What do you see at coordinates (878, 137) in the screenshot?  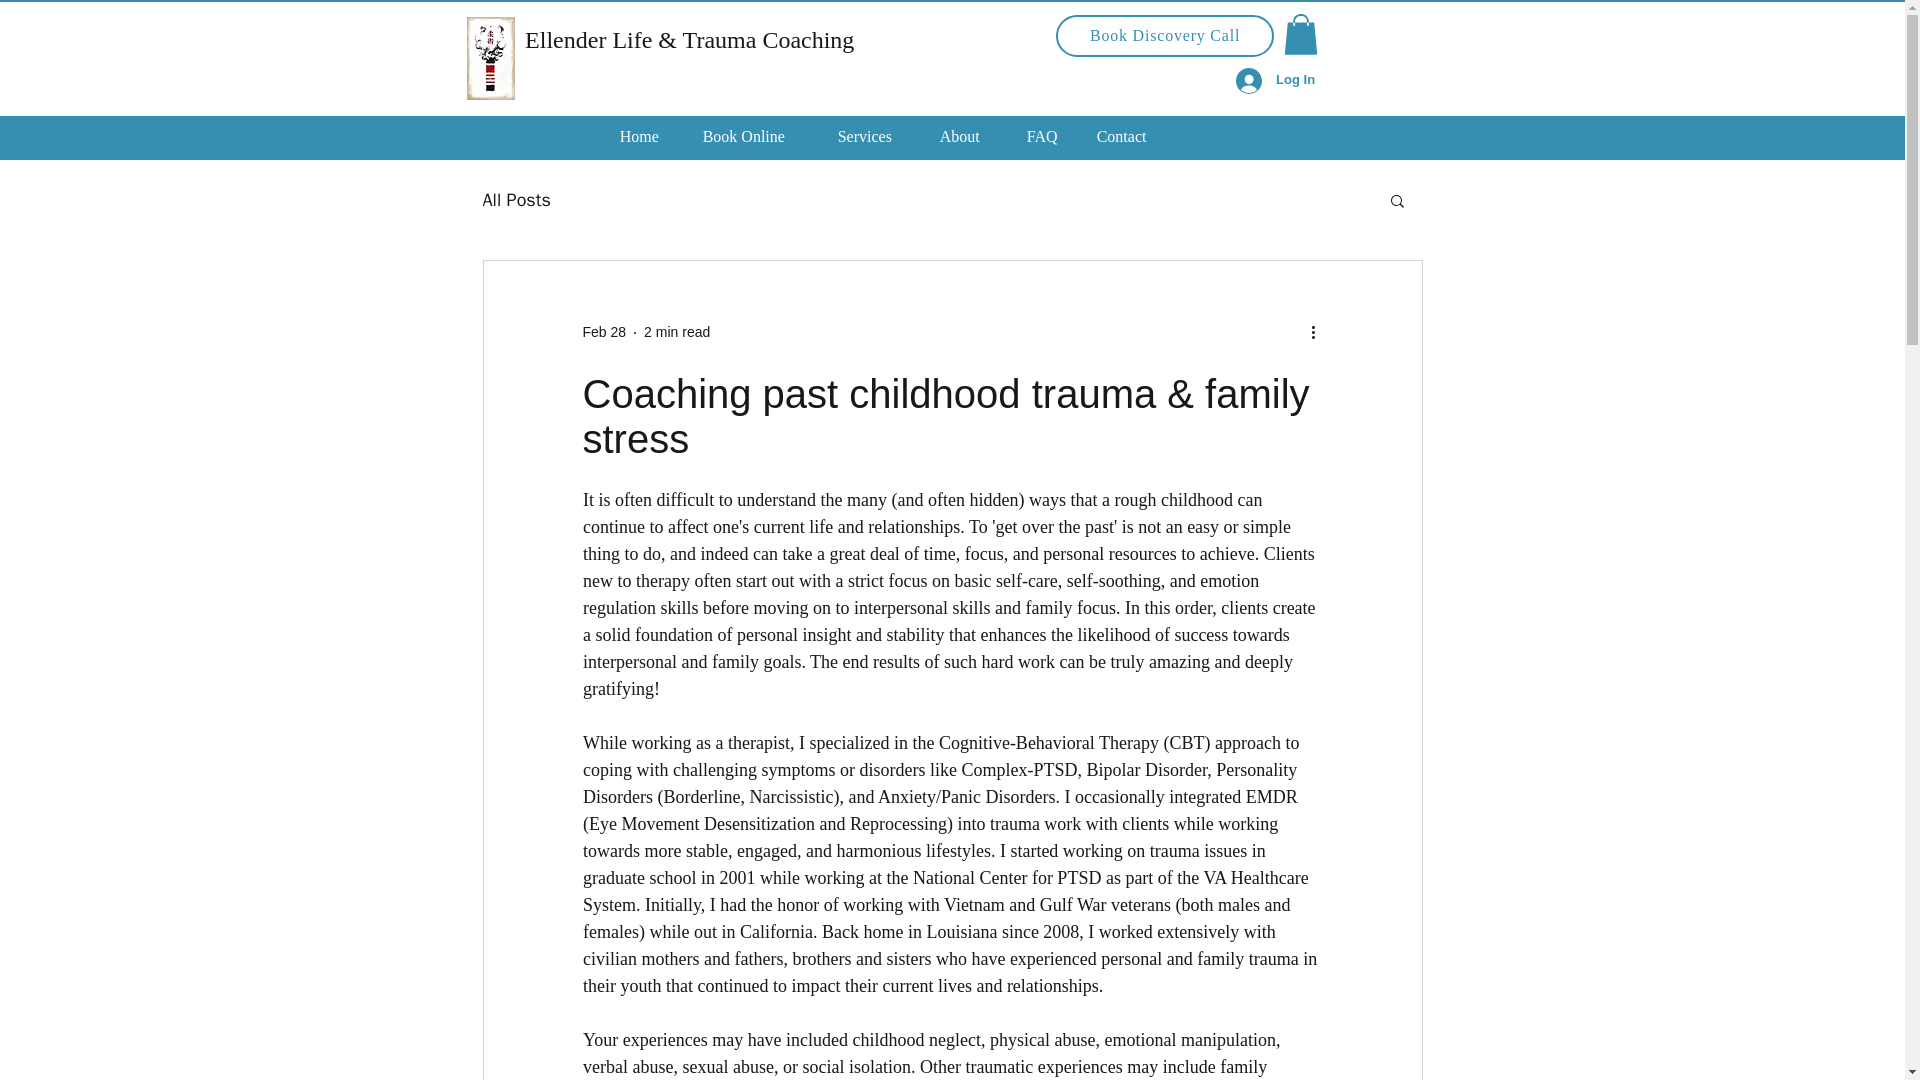 I see `Services` at bounding box center [878, 137].